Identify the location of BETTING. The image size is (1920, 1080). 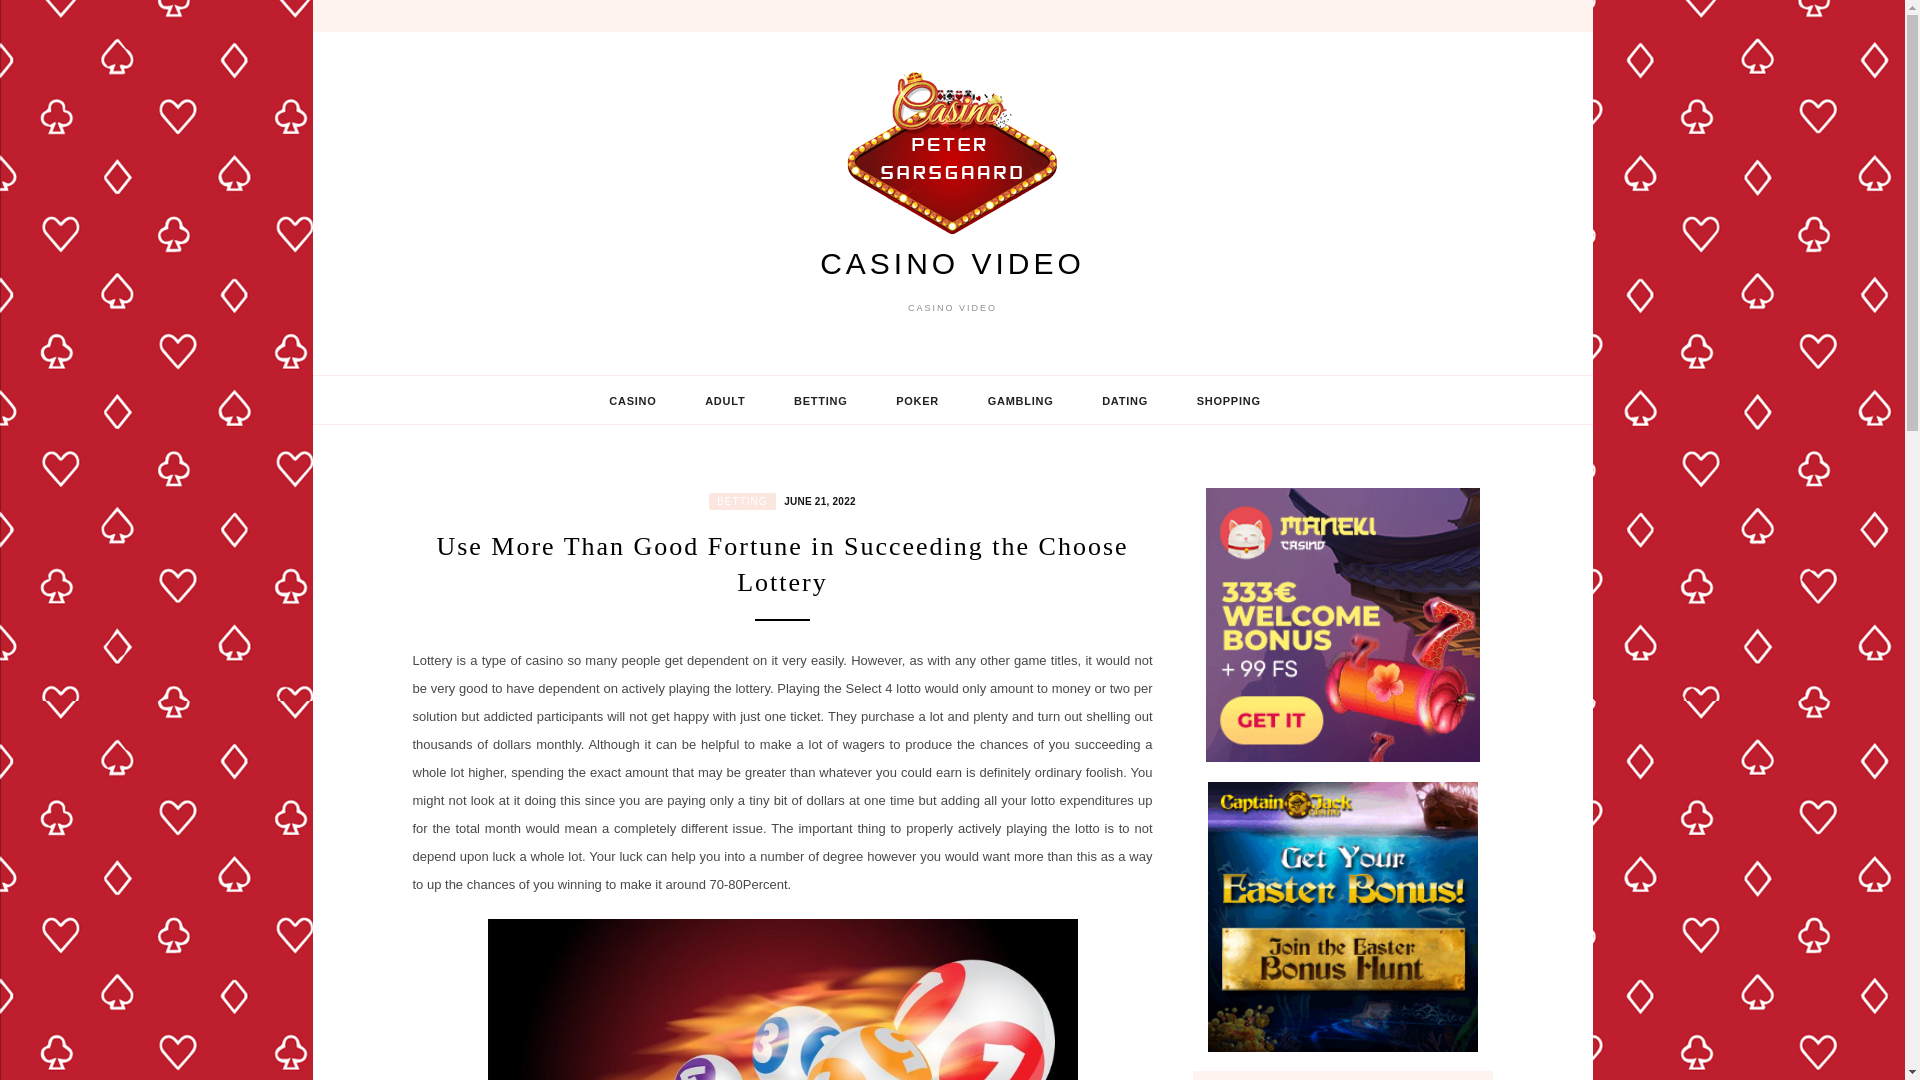
(820, 400).